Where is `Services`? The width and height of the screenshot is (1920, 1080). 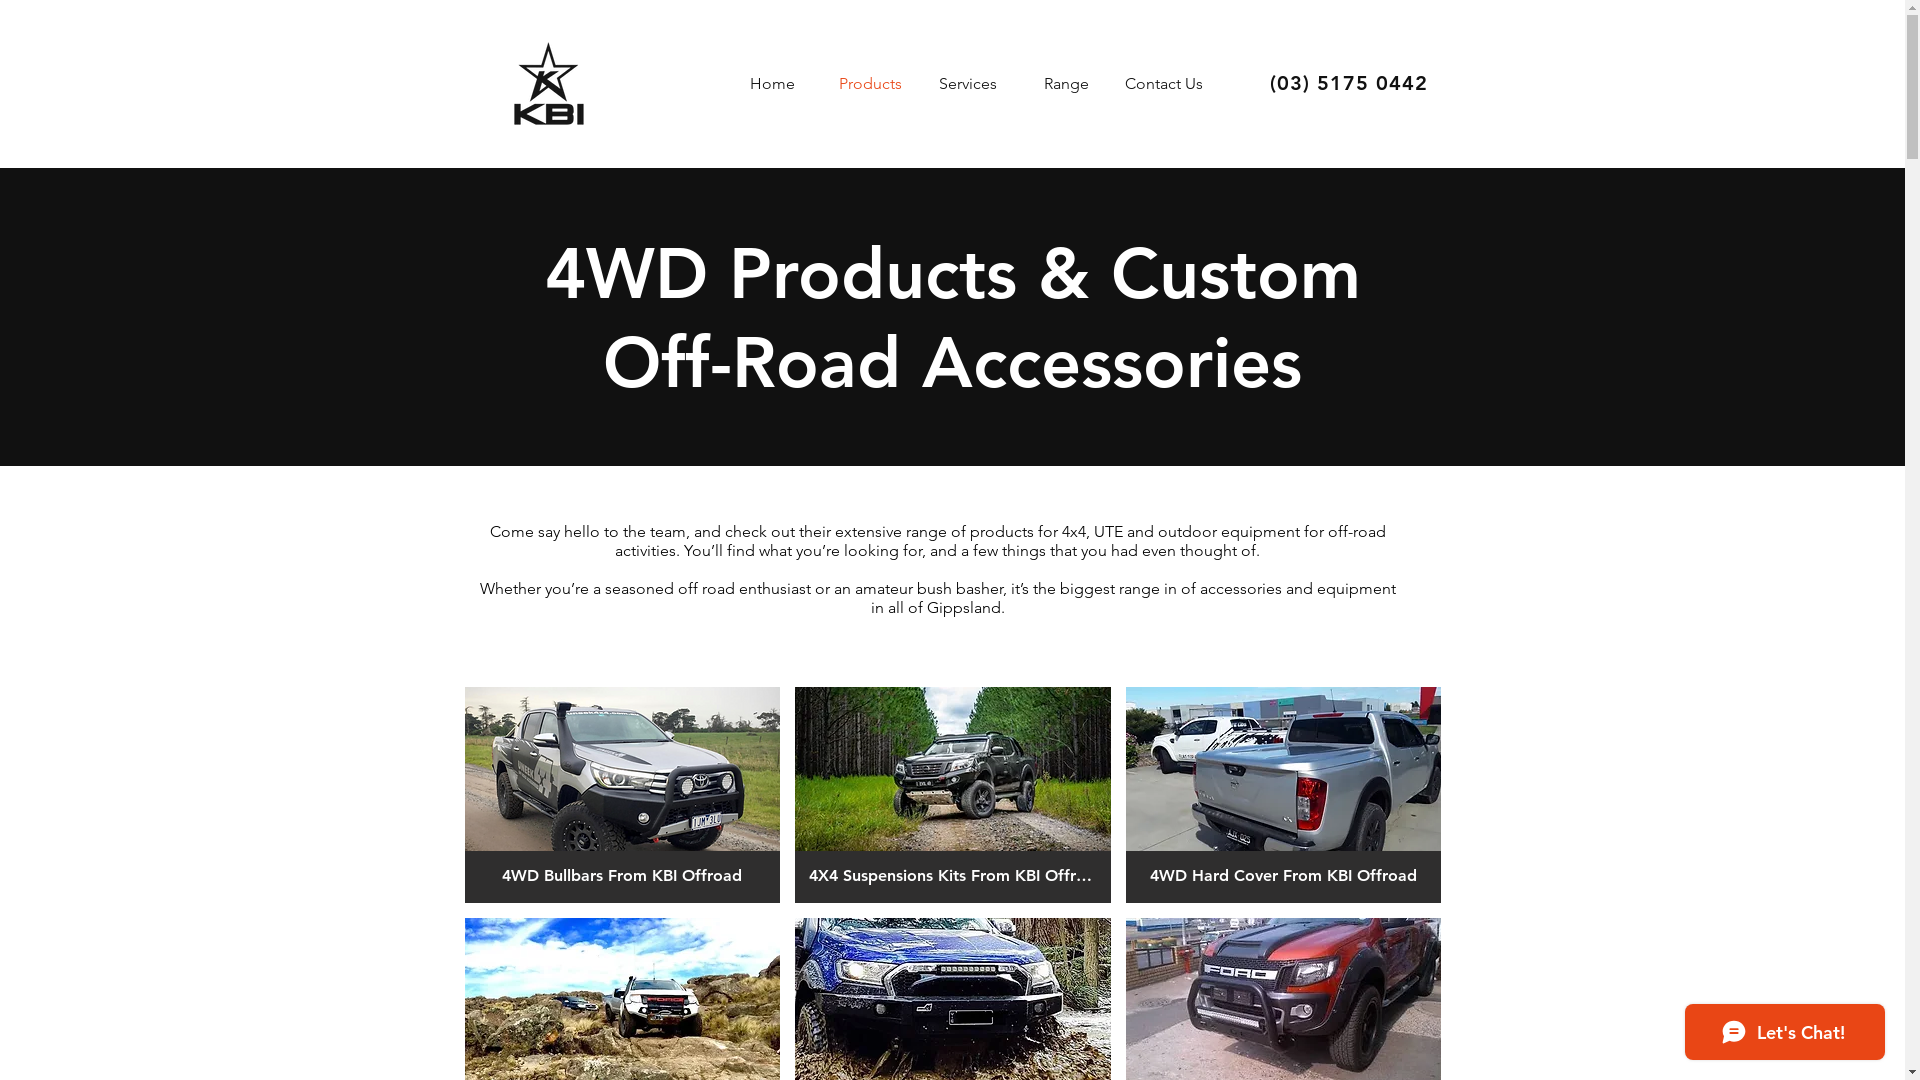
Services is located at coordinates (968, 84).